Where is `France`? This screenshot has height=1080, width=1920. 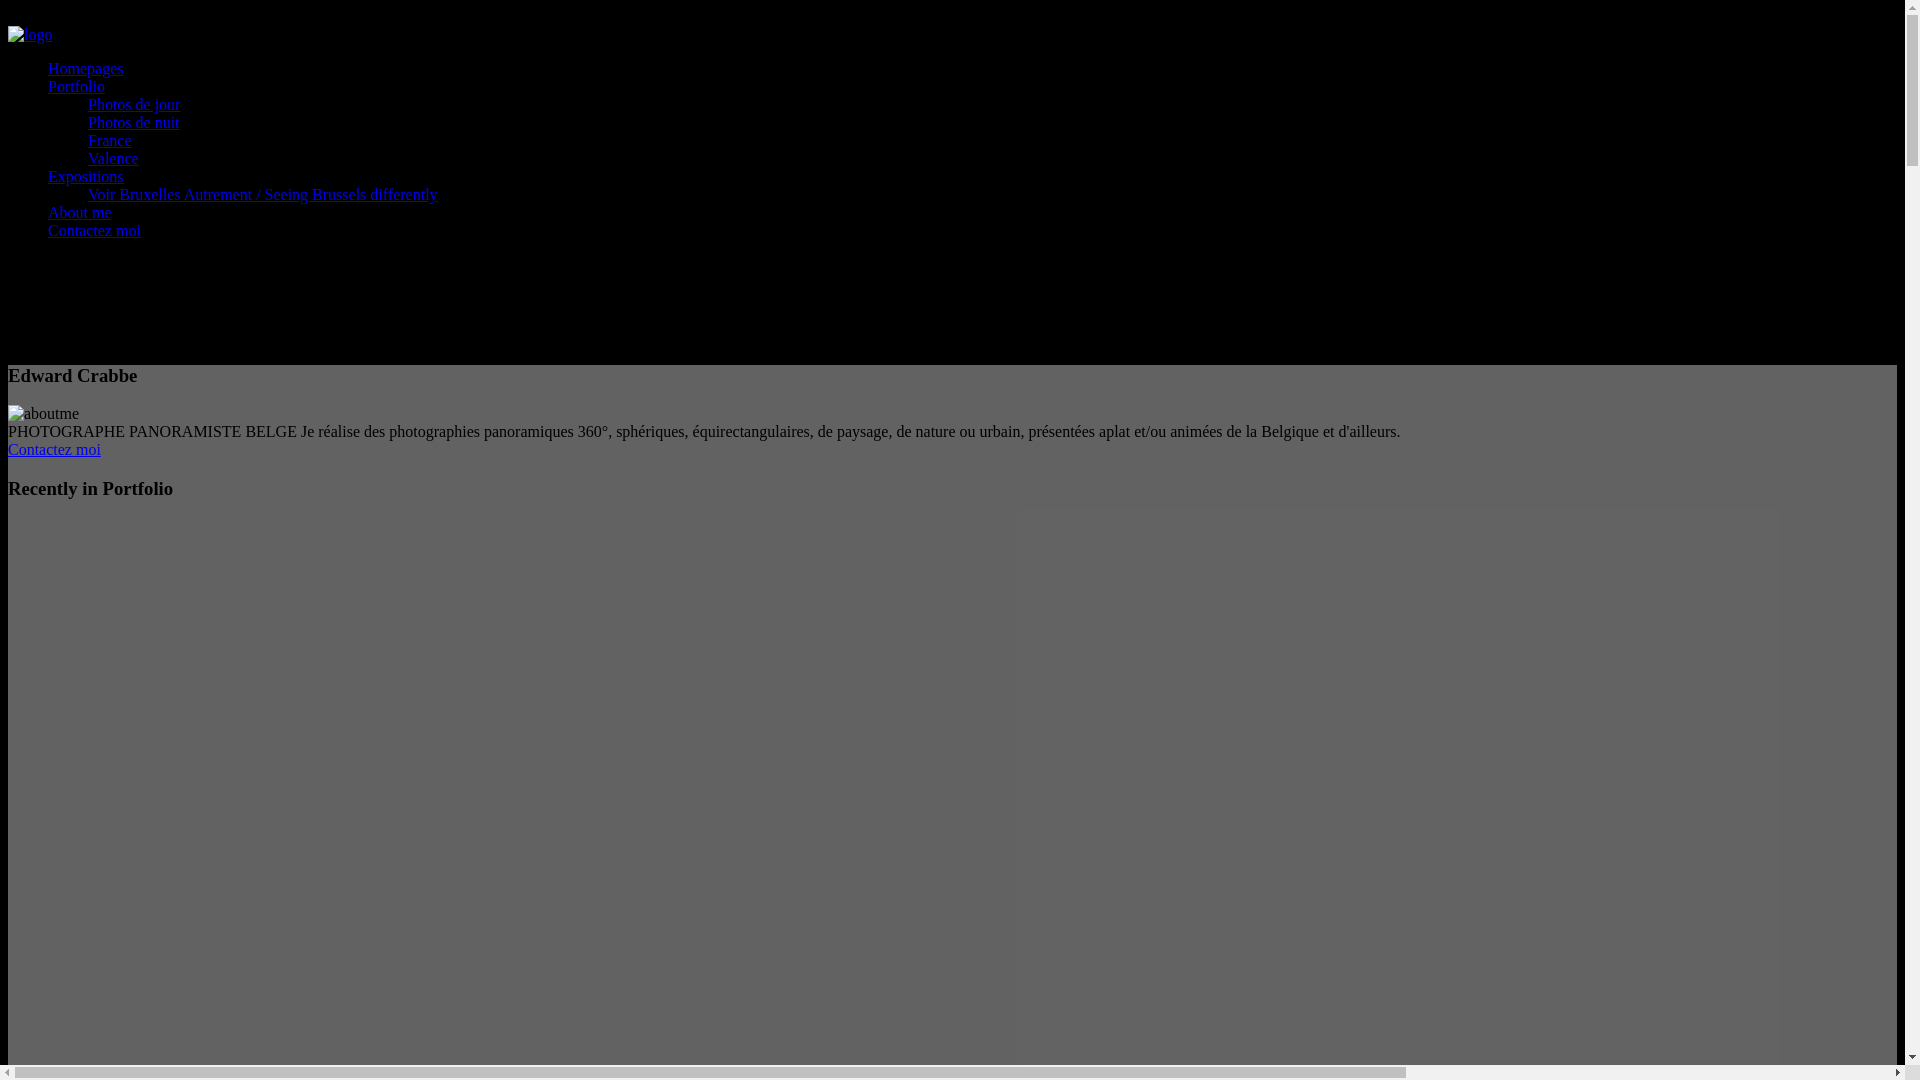 France is located at coordinates (110, 140).